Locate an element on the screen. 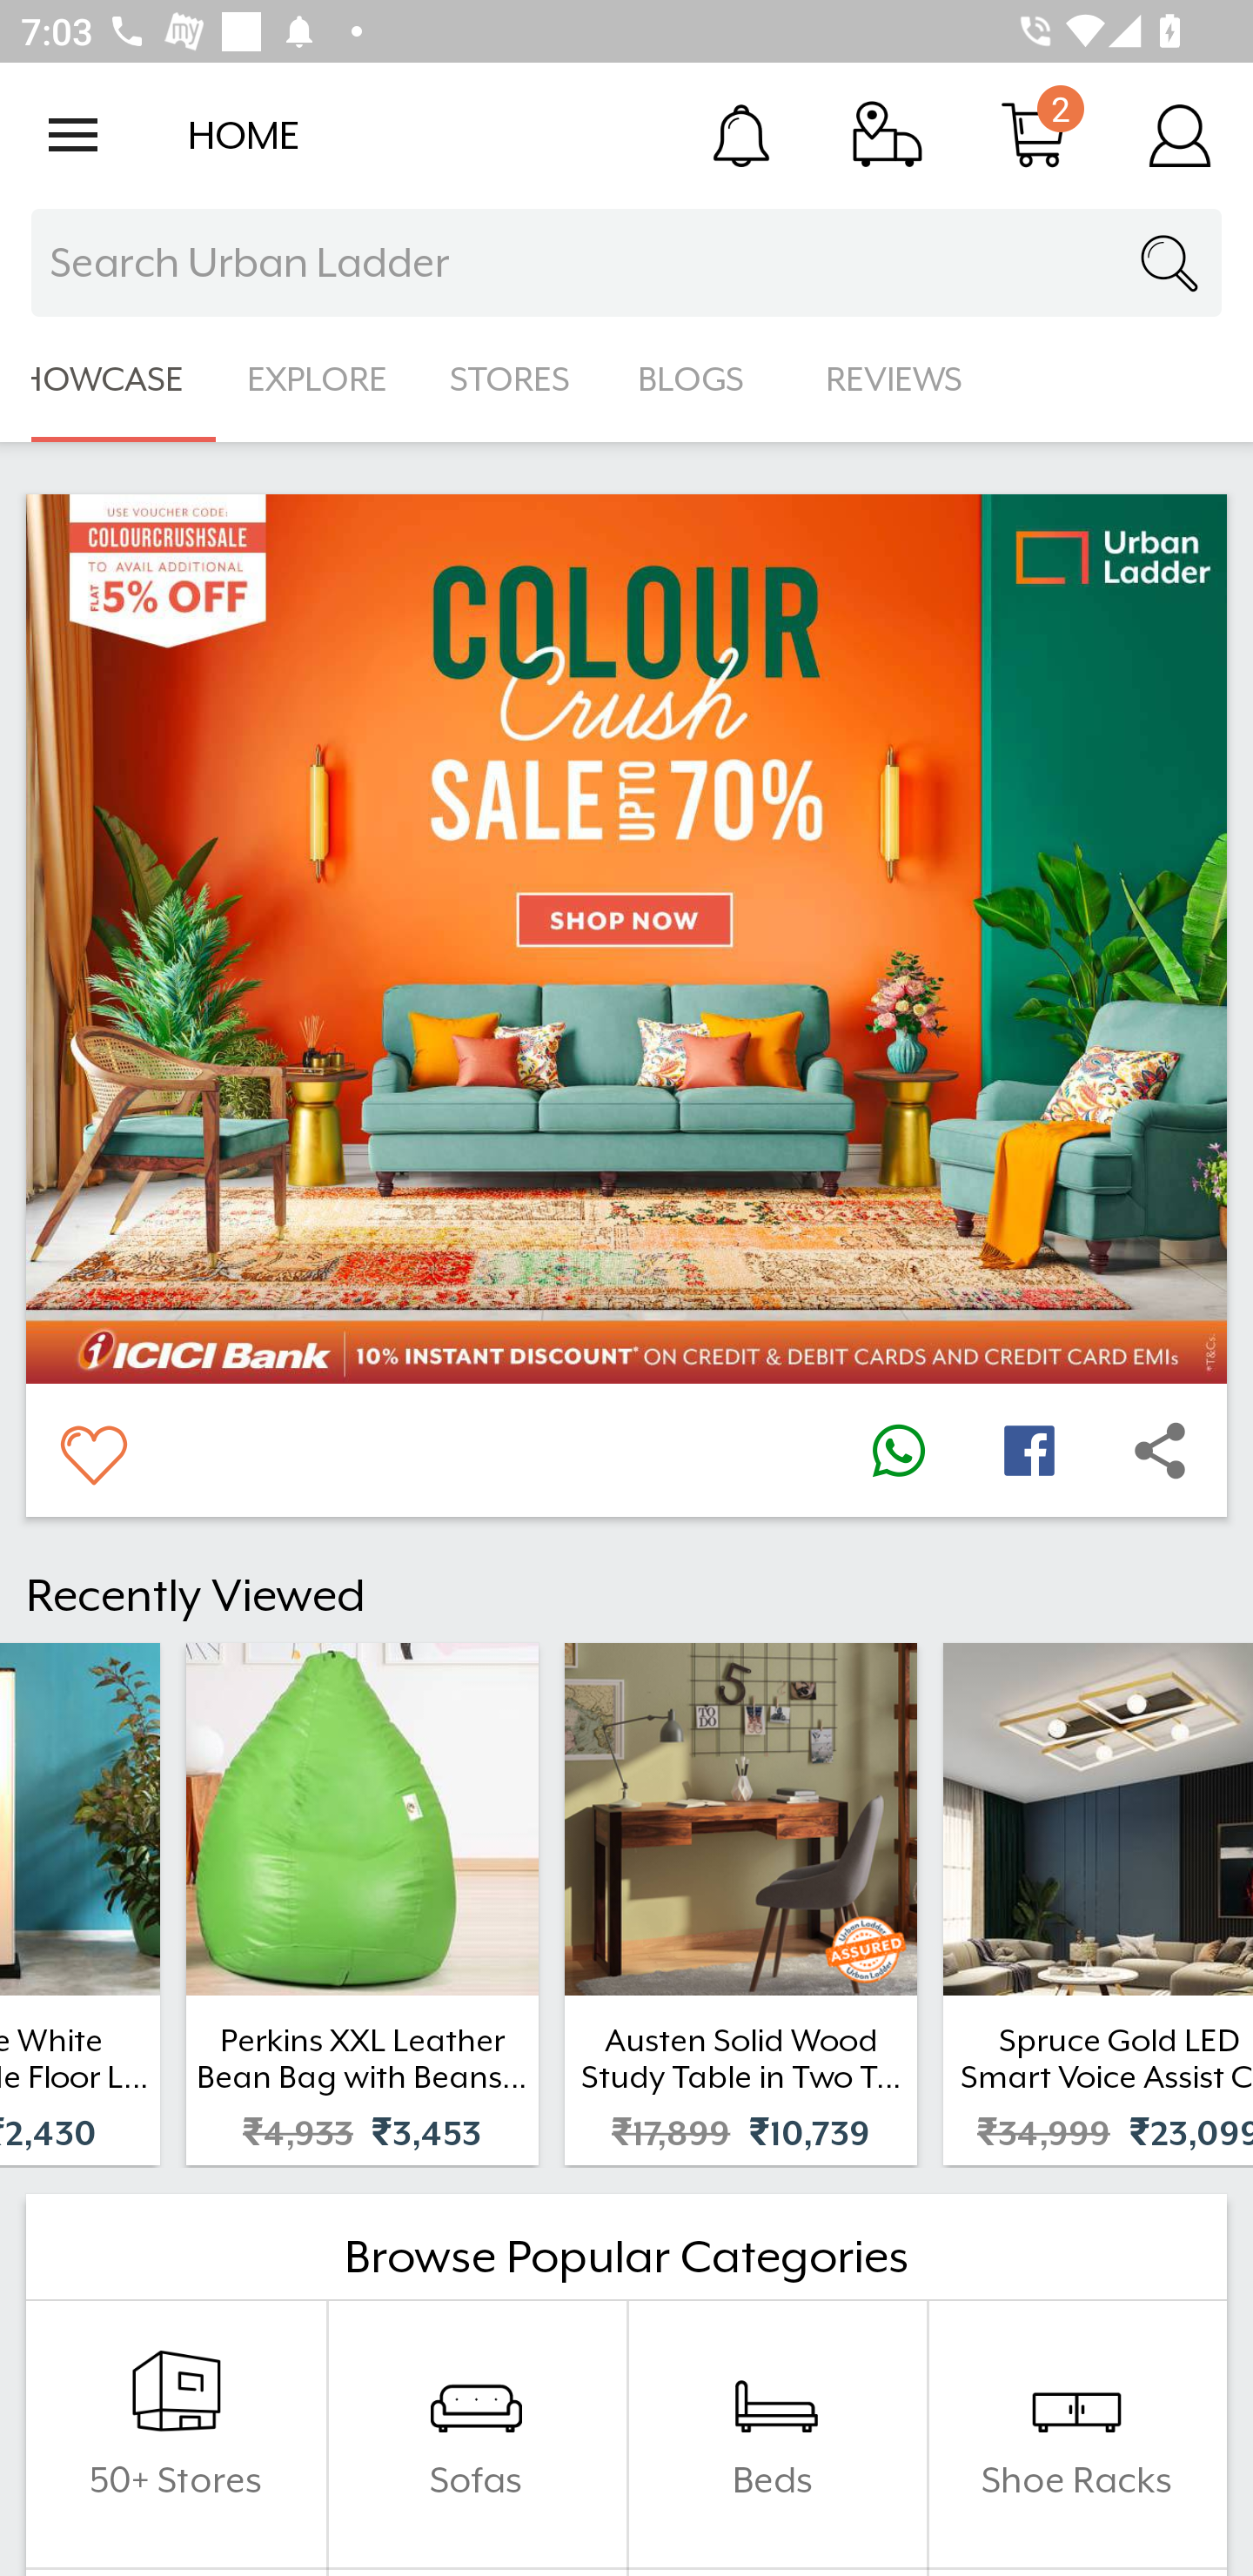  Search Urban Ladder  is located at coordinates (626, 263).